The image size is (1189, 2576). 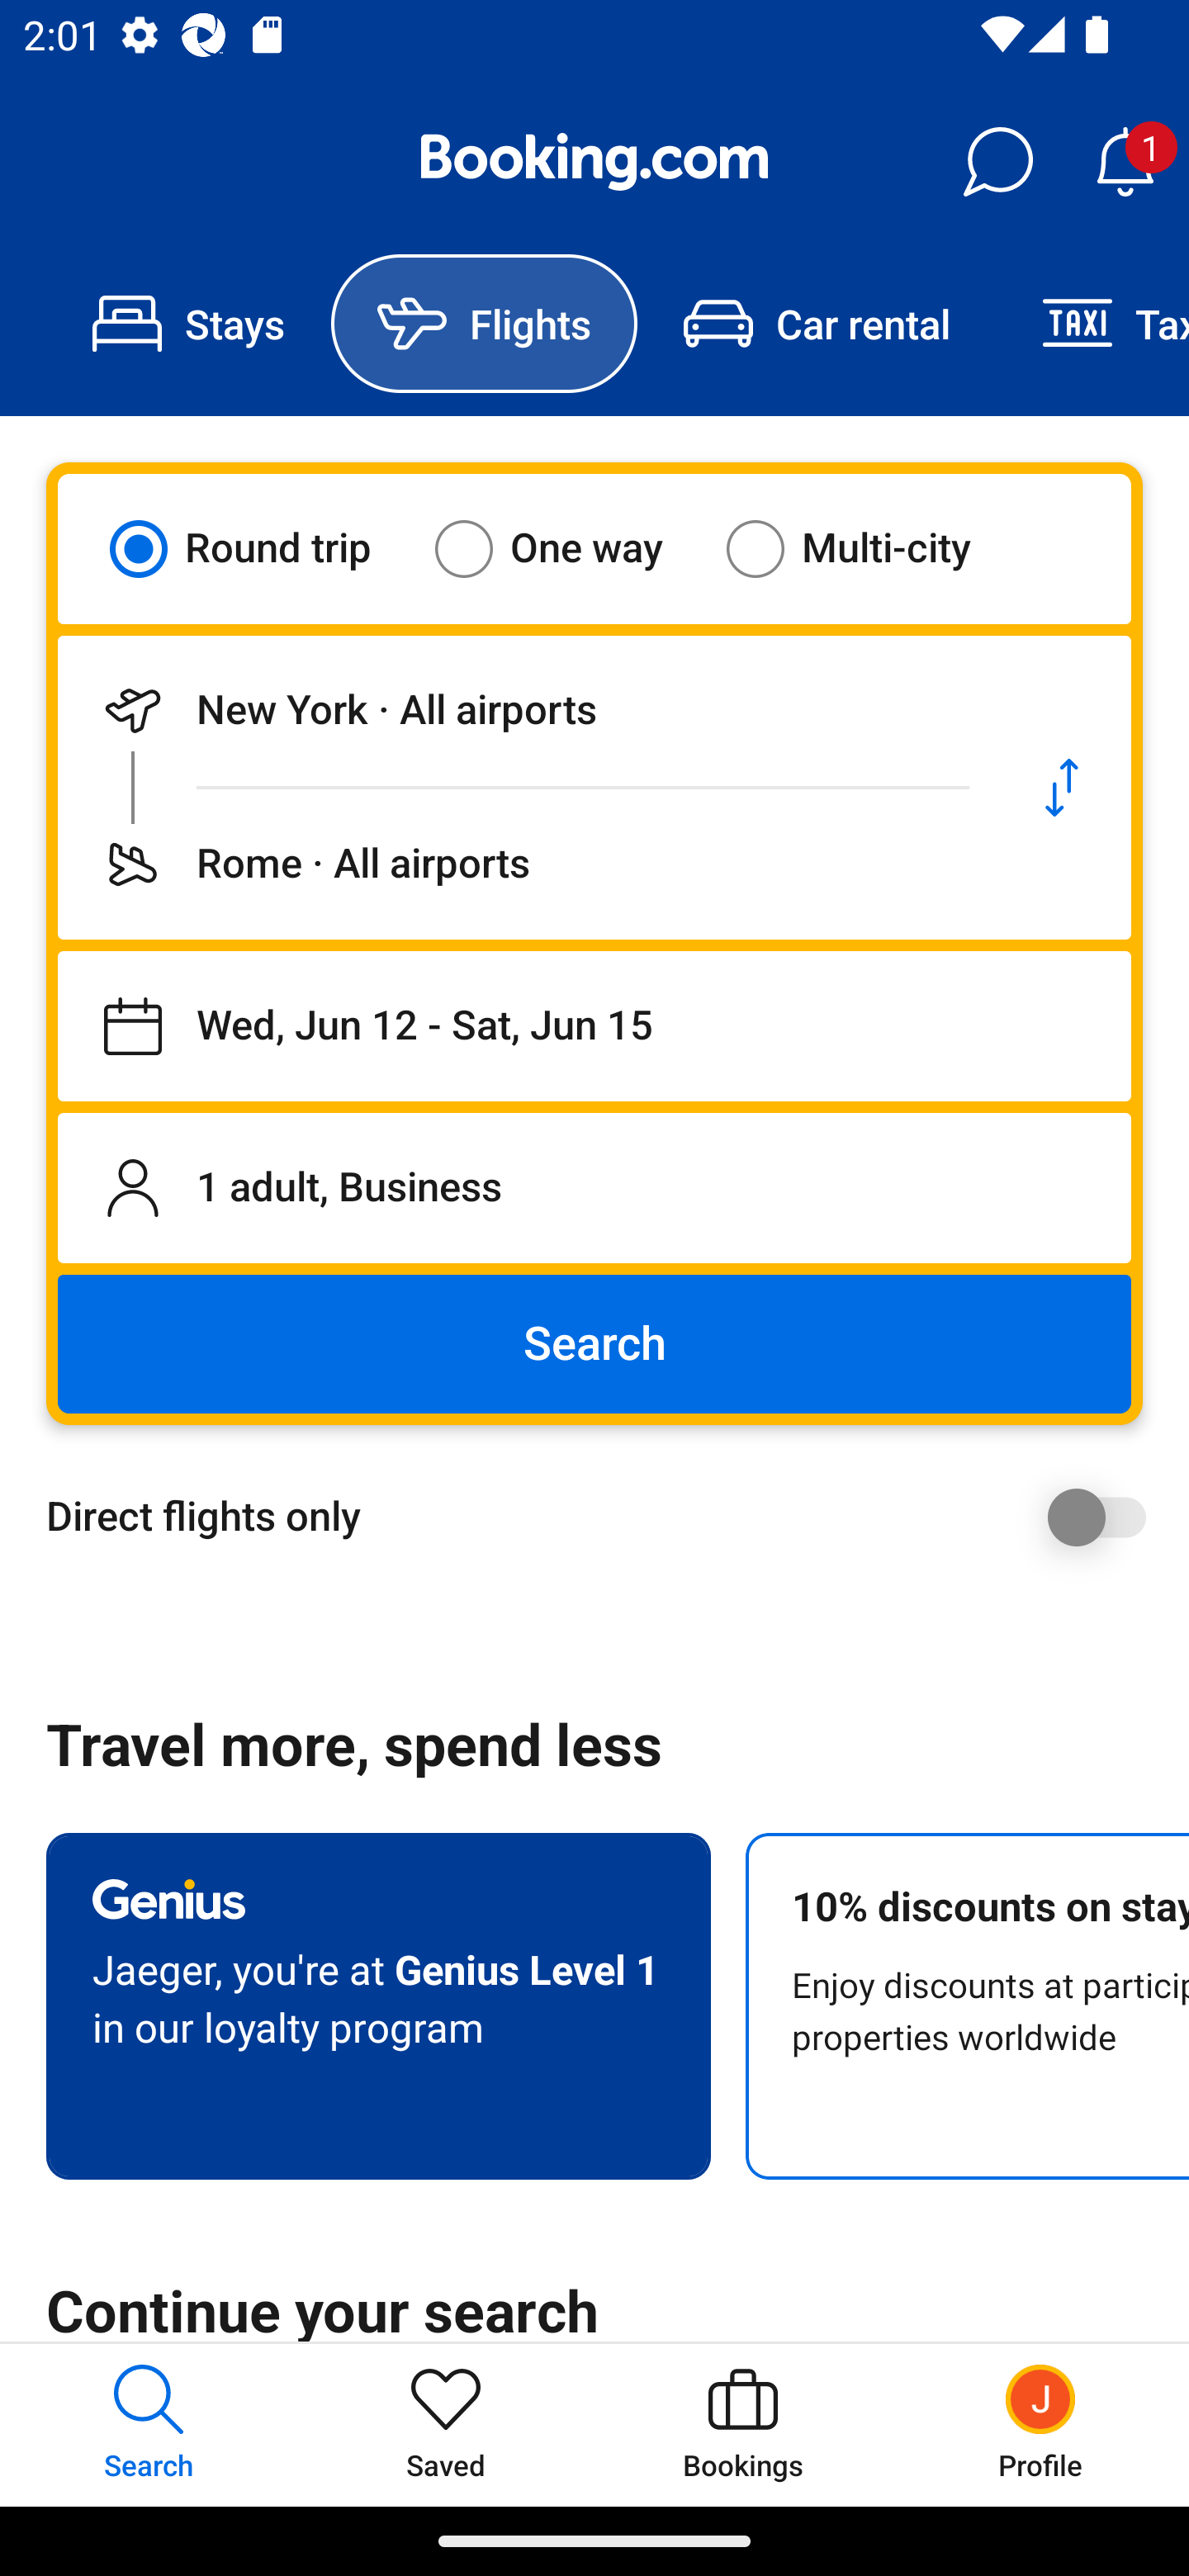 What do you see at coordinates (594, 1187) in the screenshot?
I see `1 adult, Business` at bounding box center [594, 1187].